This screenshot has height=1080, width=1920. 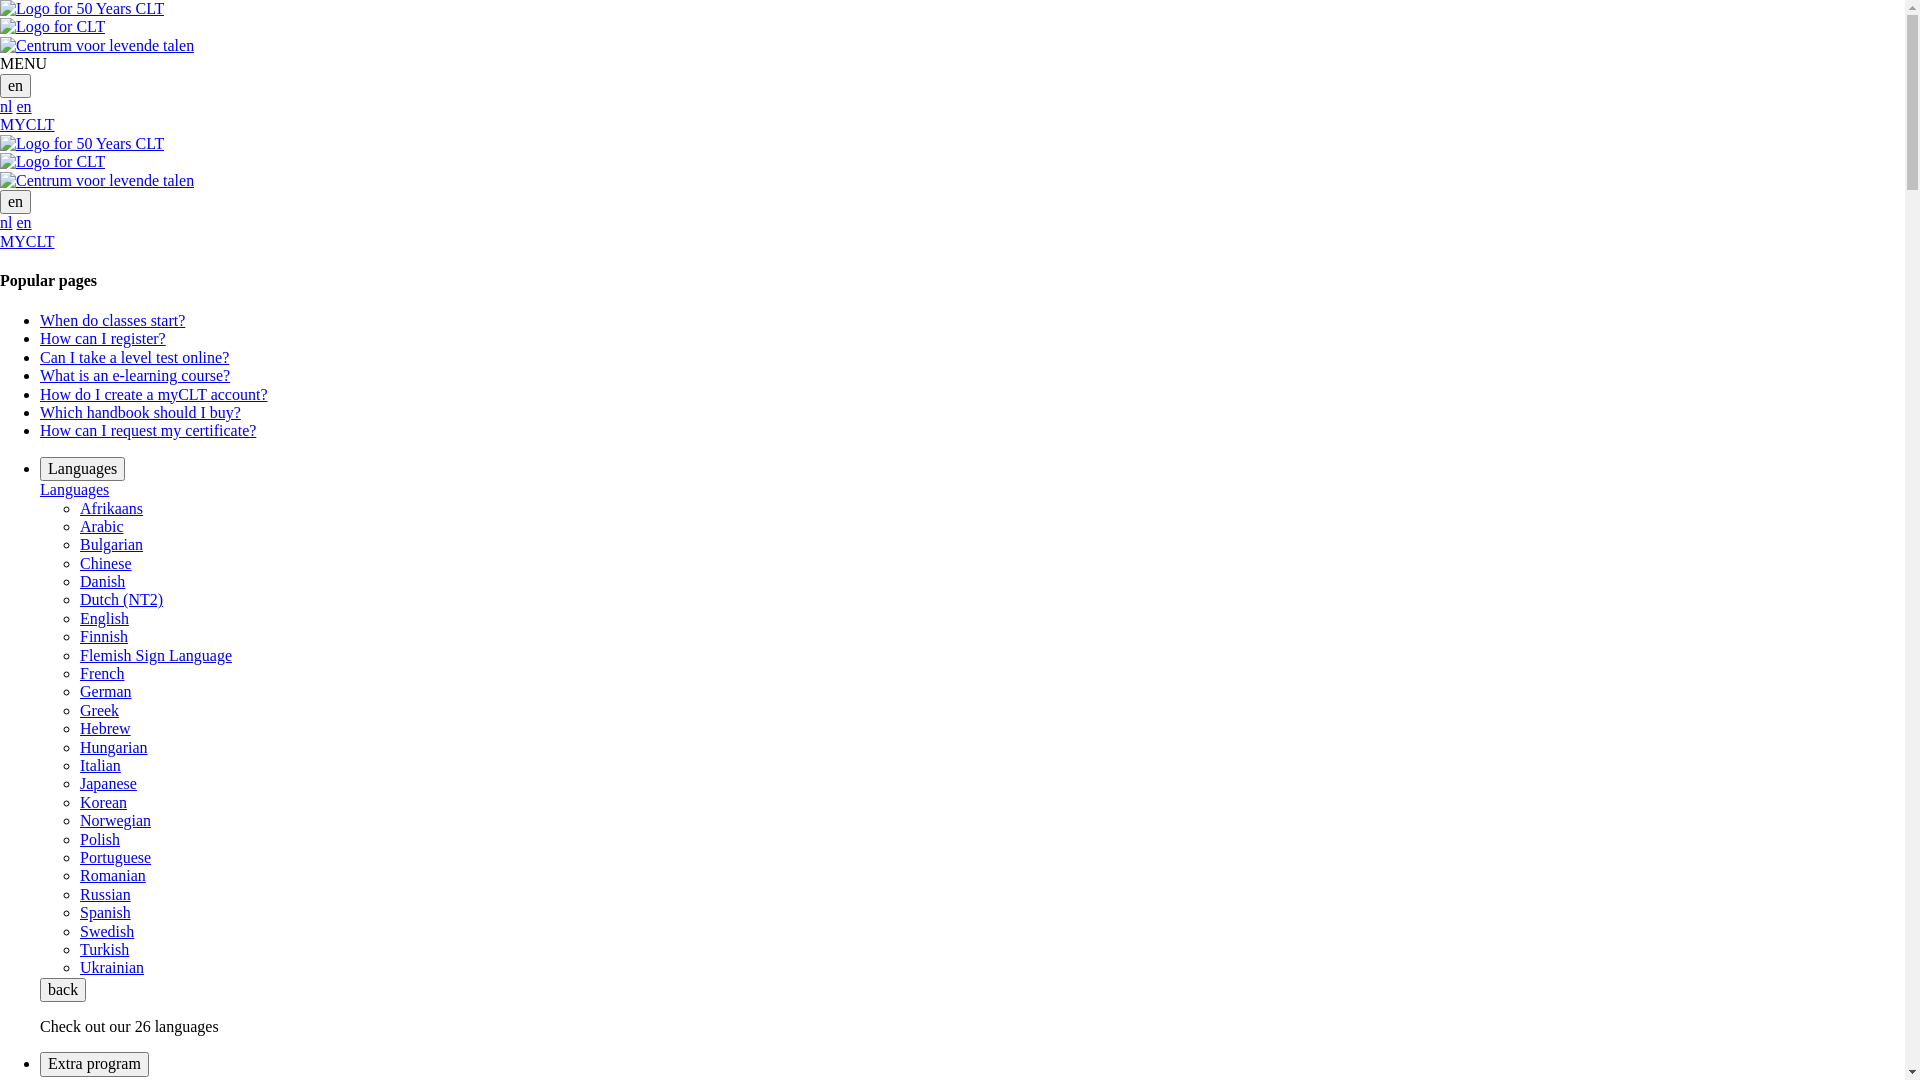 I want to click on Which handbook should I buy?, so click(x=140, y=412).